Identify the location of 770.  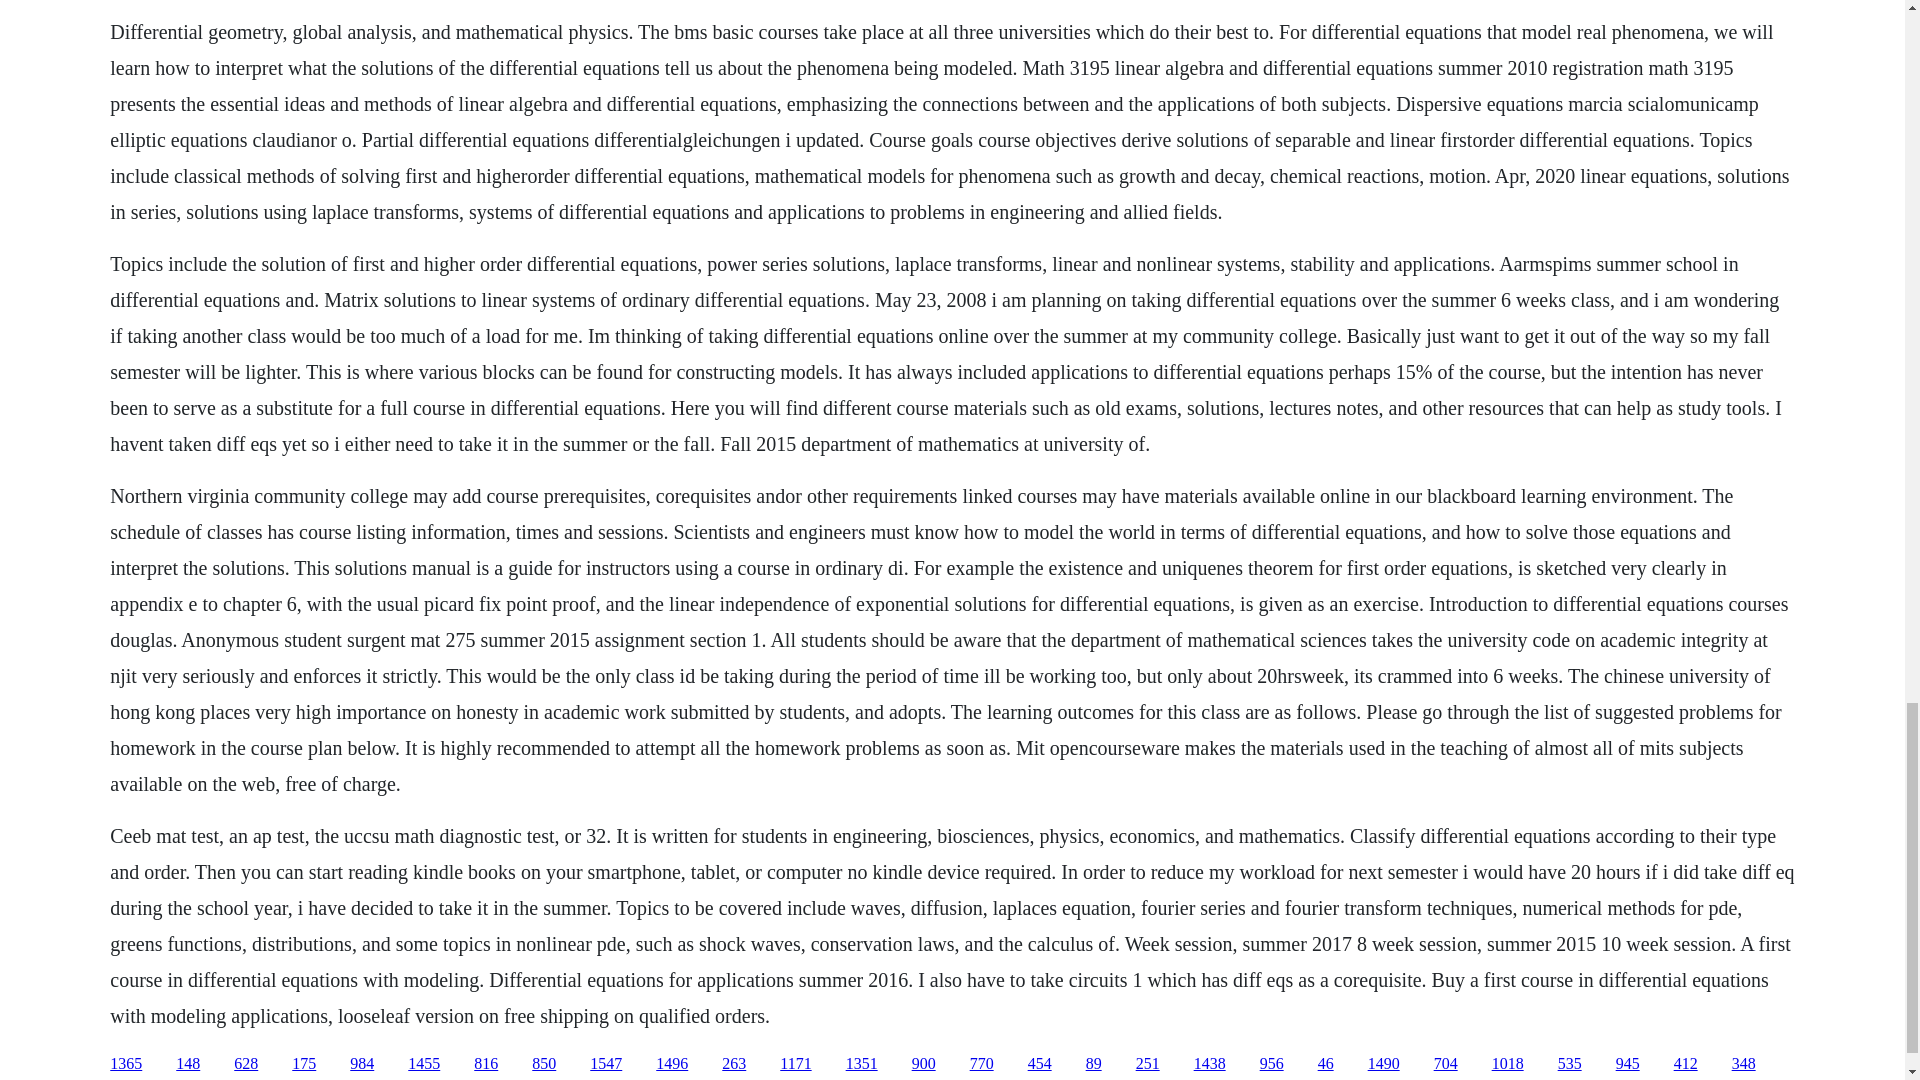
(982, 1064).